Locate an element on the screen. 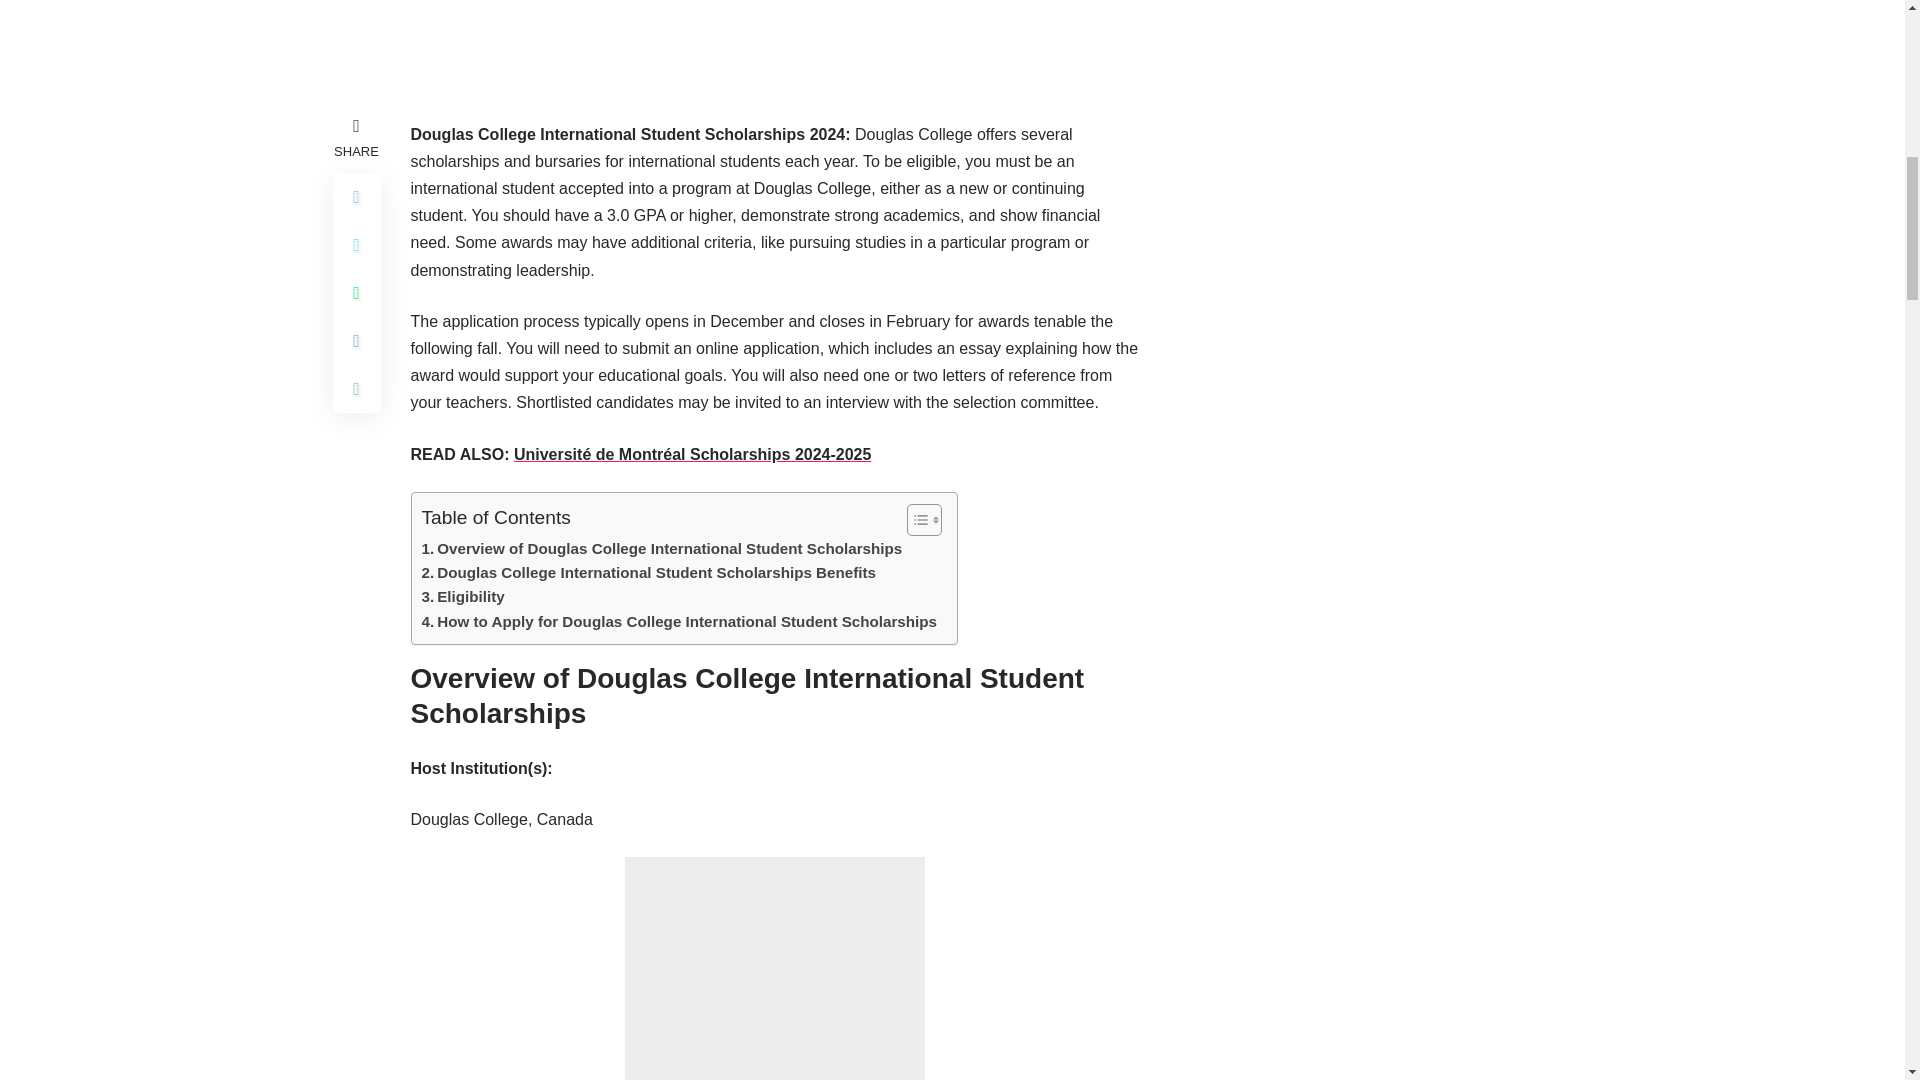 This screenshot has height=1080, width=1920. Eligibility is located at coordinates (463, 597).